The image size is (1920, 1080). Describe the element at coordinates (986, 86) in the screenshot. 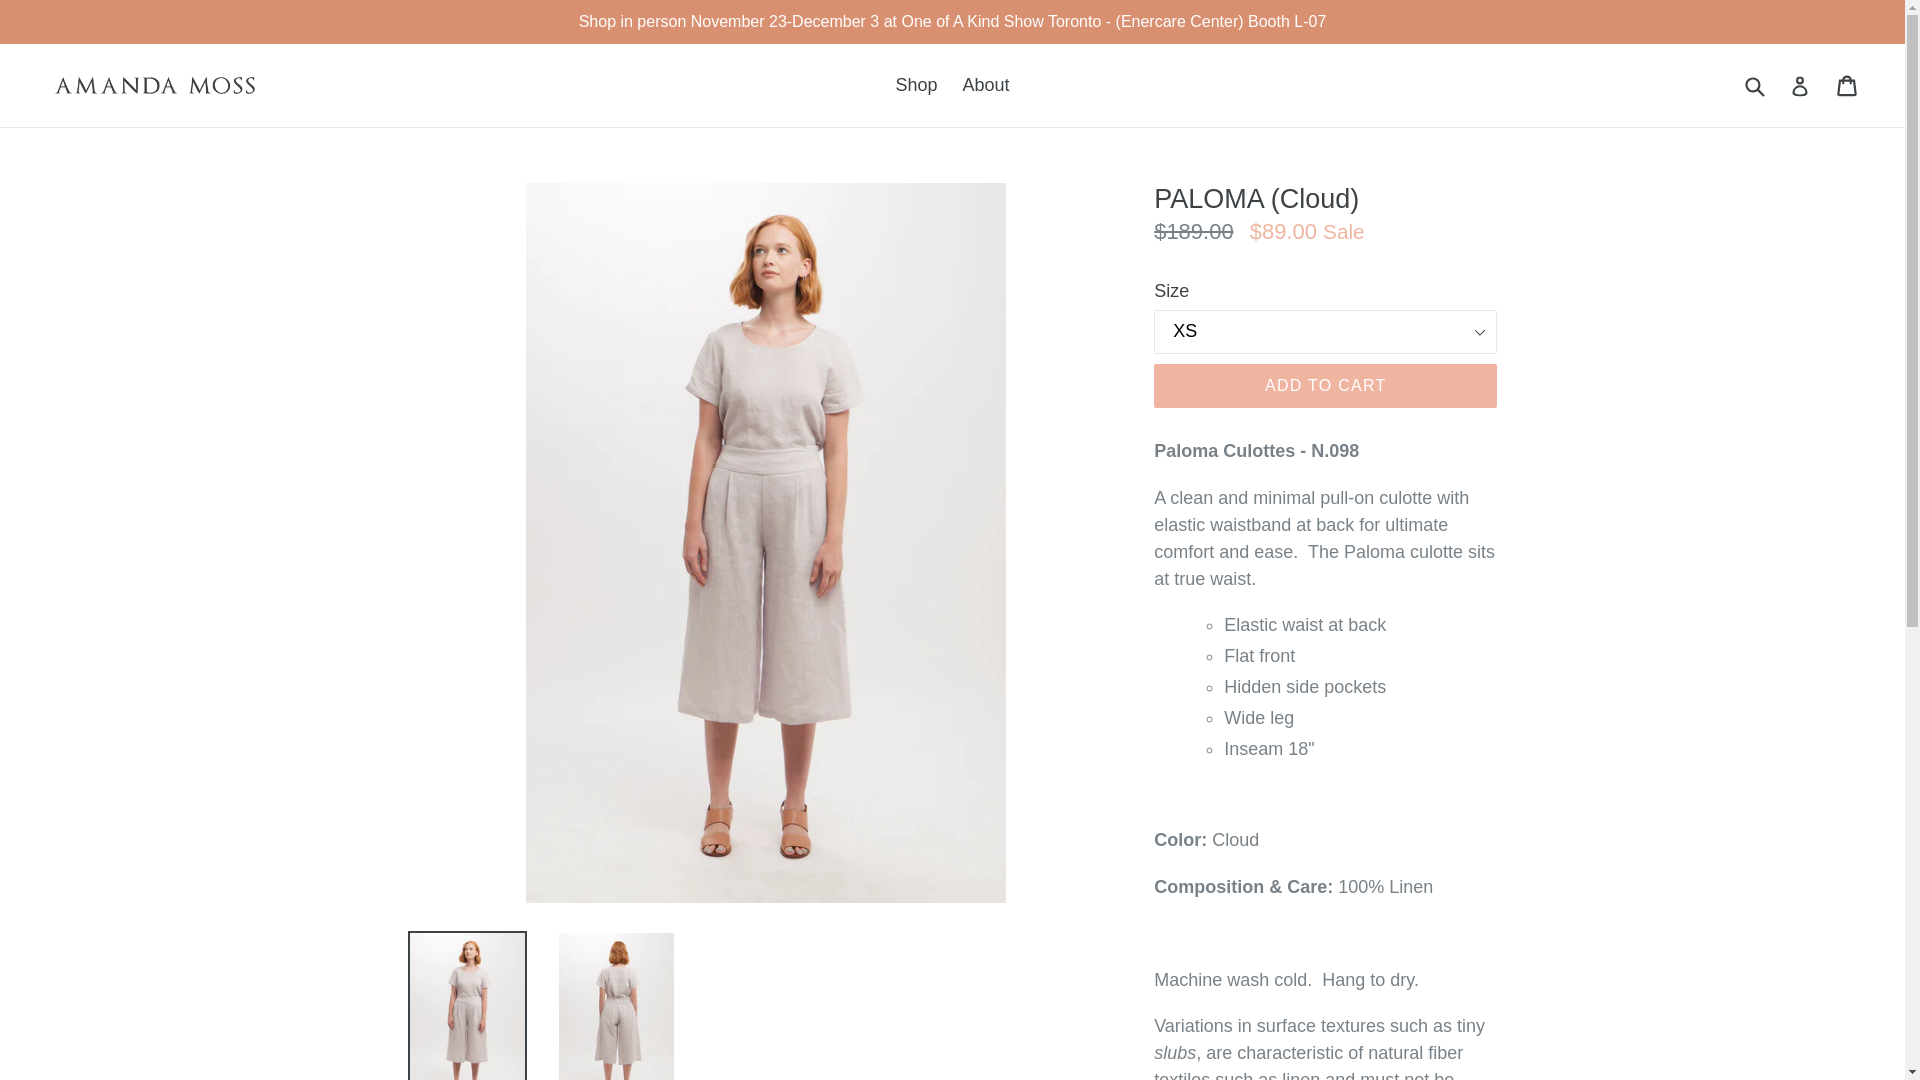

I see `About` at that location.